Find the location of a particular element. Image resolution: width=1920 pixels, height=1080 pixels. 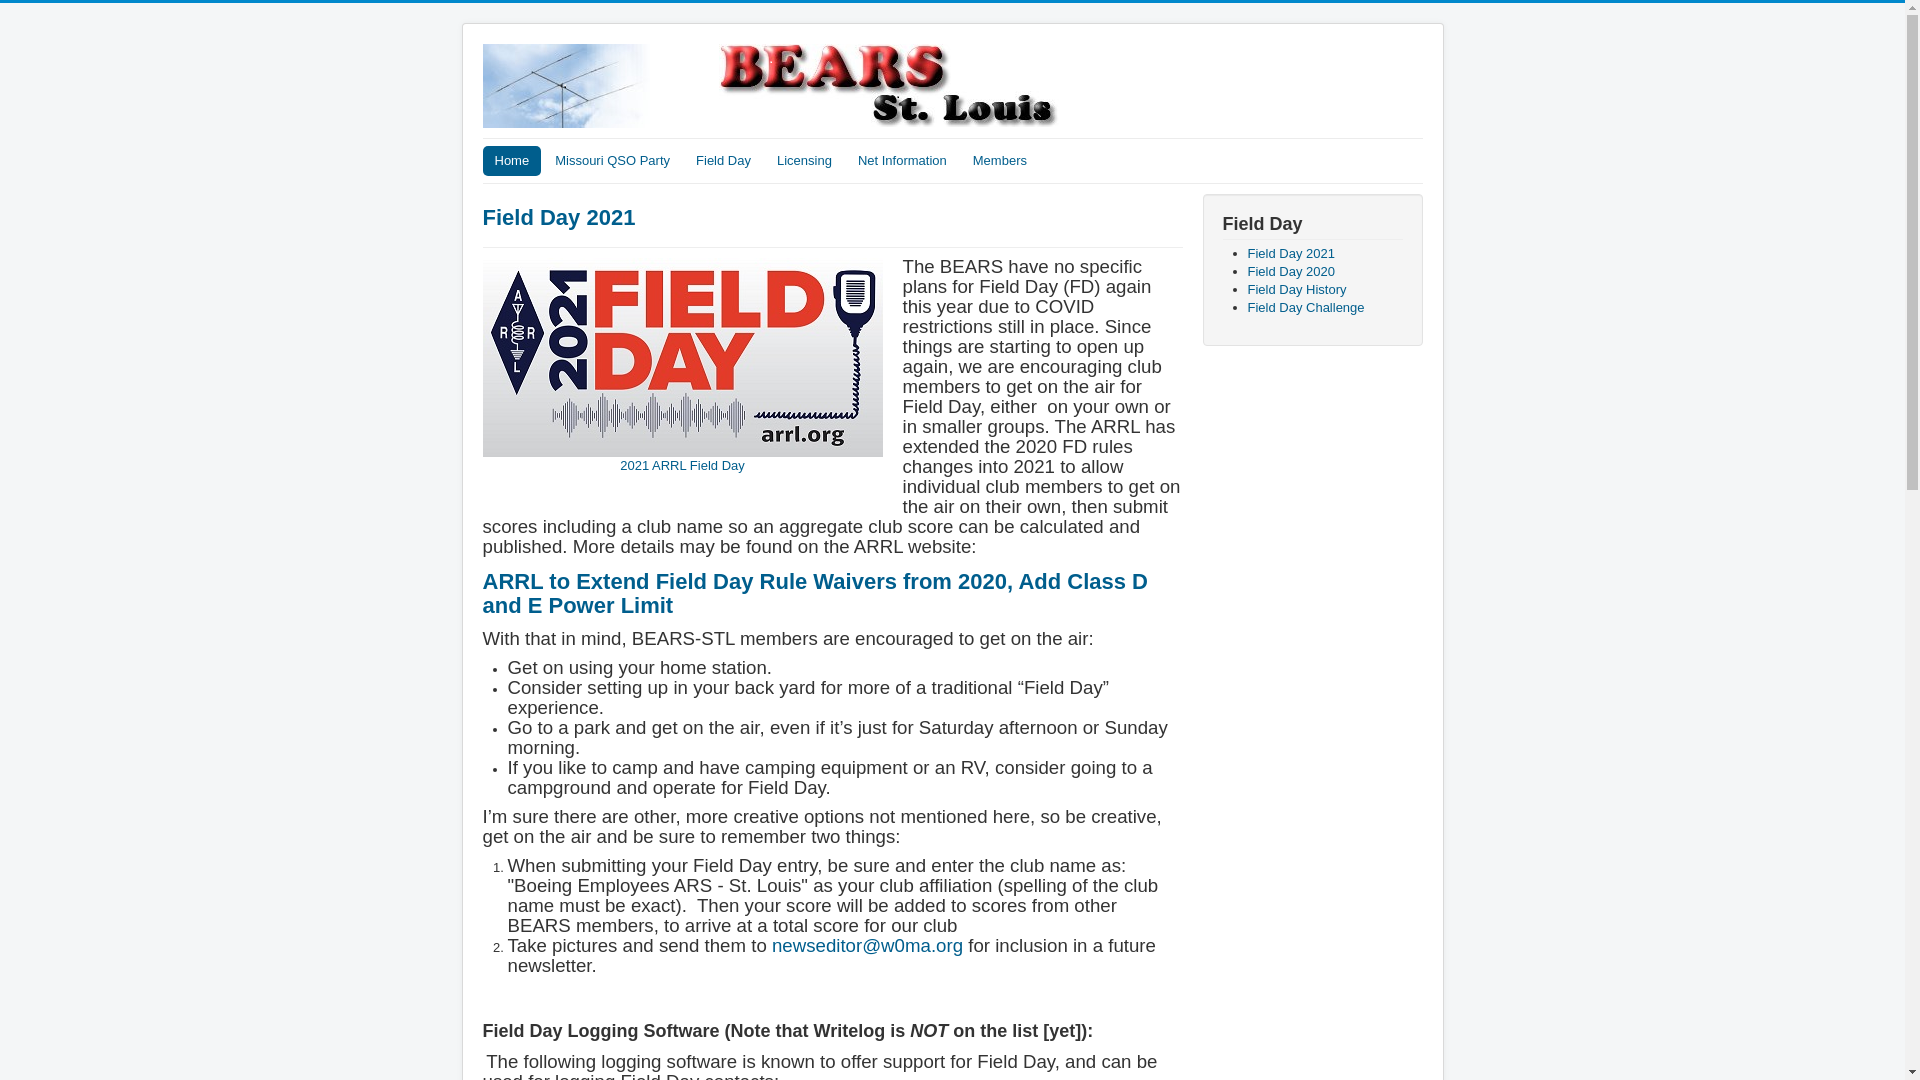

Net Information is located at coordinates (902, 160).